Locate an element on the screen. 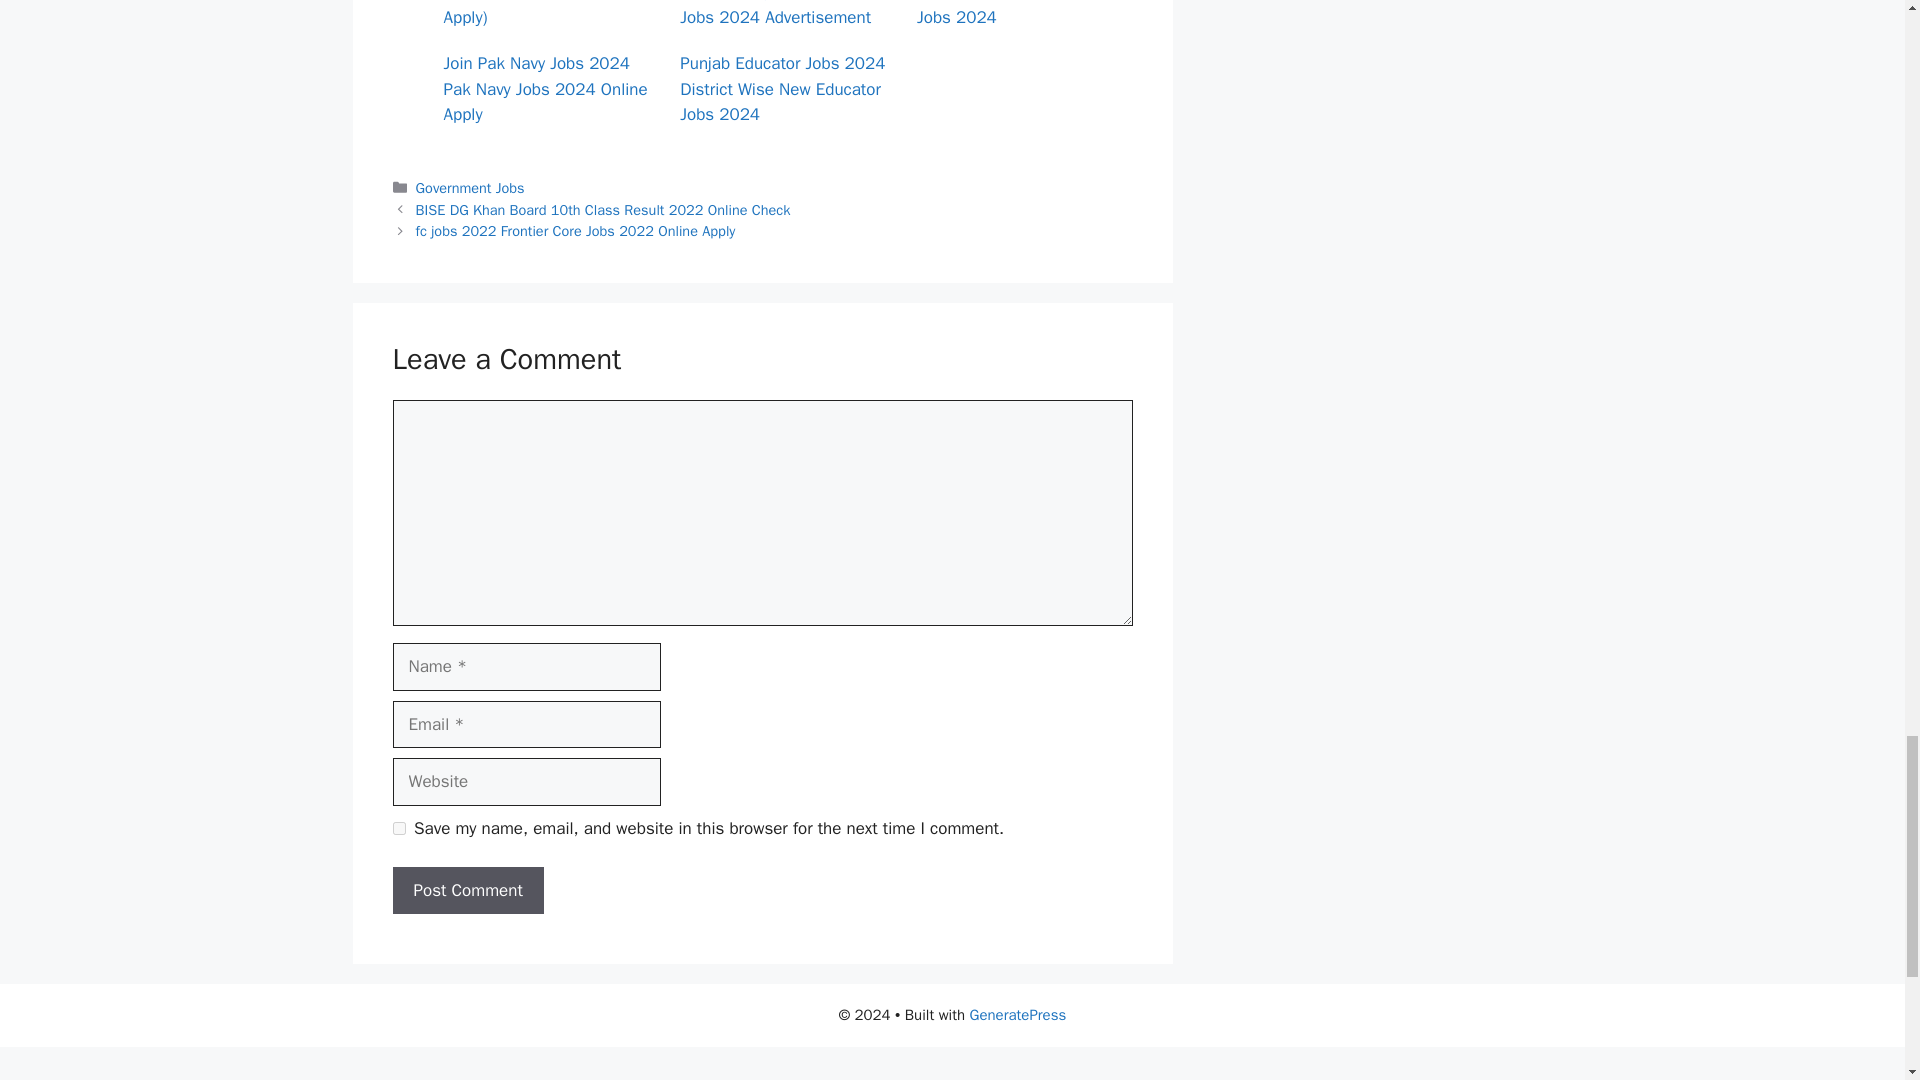  BISE DG Khan Board 10th Class Result 2022 Online Check is located at coordinates (604, 210).